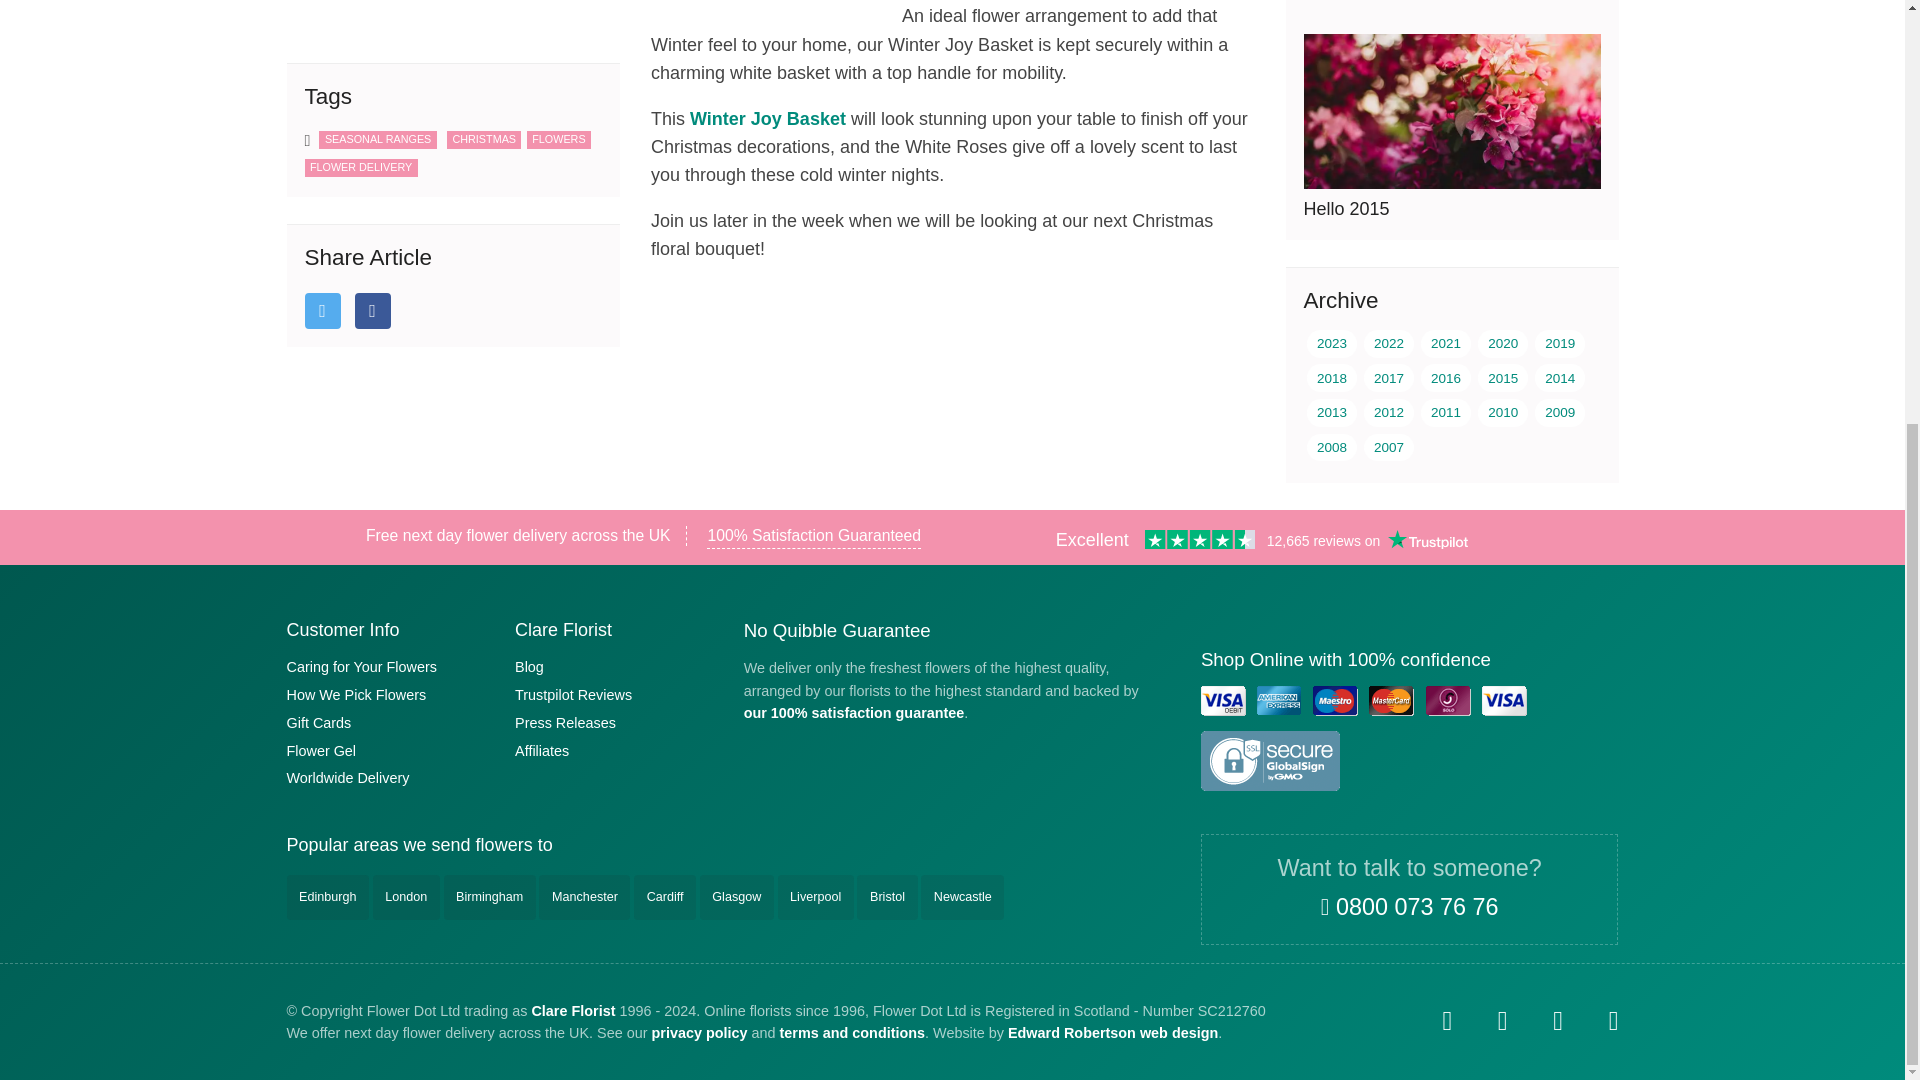 The height and width of the screenshot is (1080, 1920). I want to click on Show posts from 2010, so click(1503, 412).